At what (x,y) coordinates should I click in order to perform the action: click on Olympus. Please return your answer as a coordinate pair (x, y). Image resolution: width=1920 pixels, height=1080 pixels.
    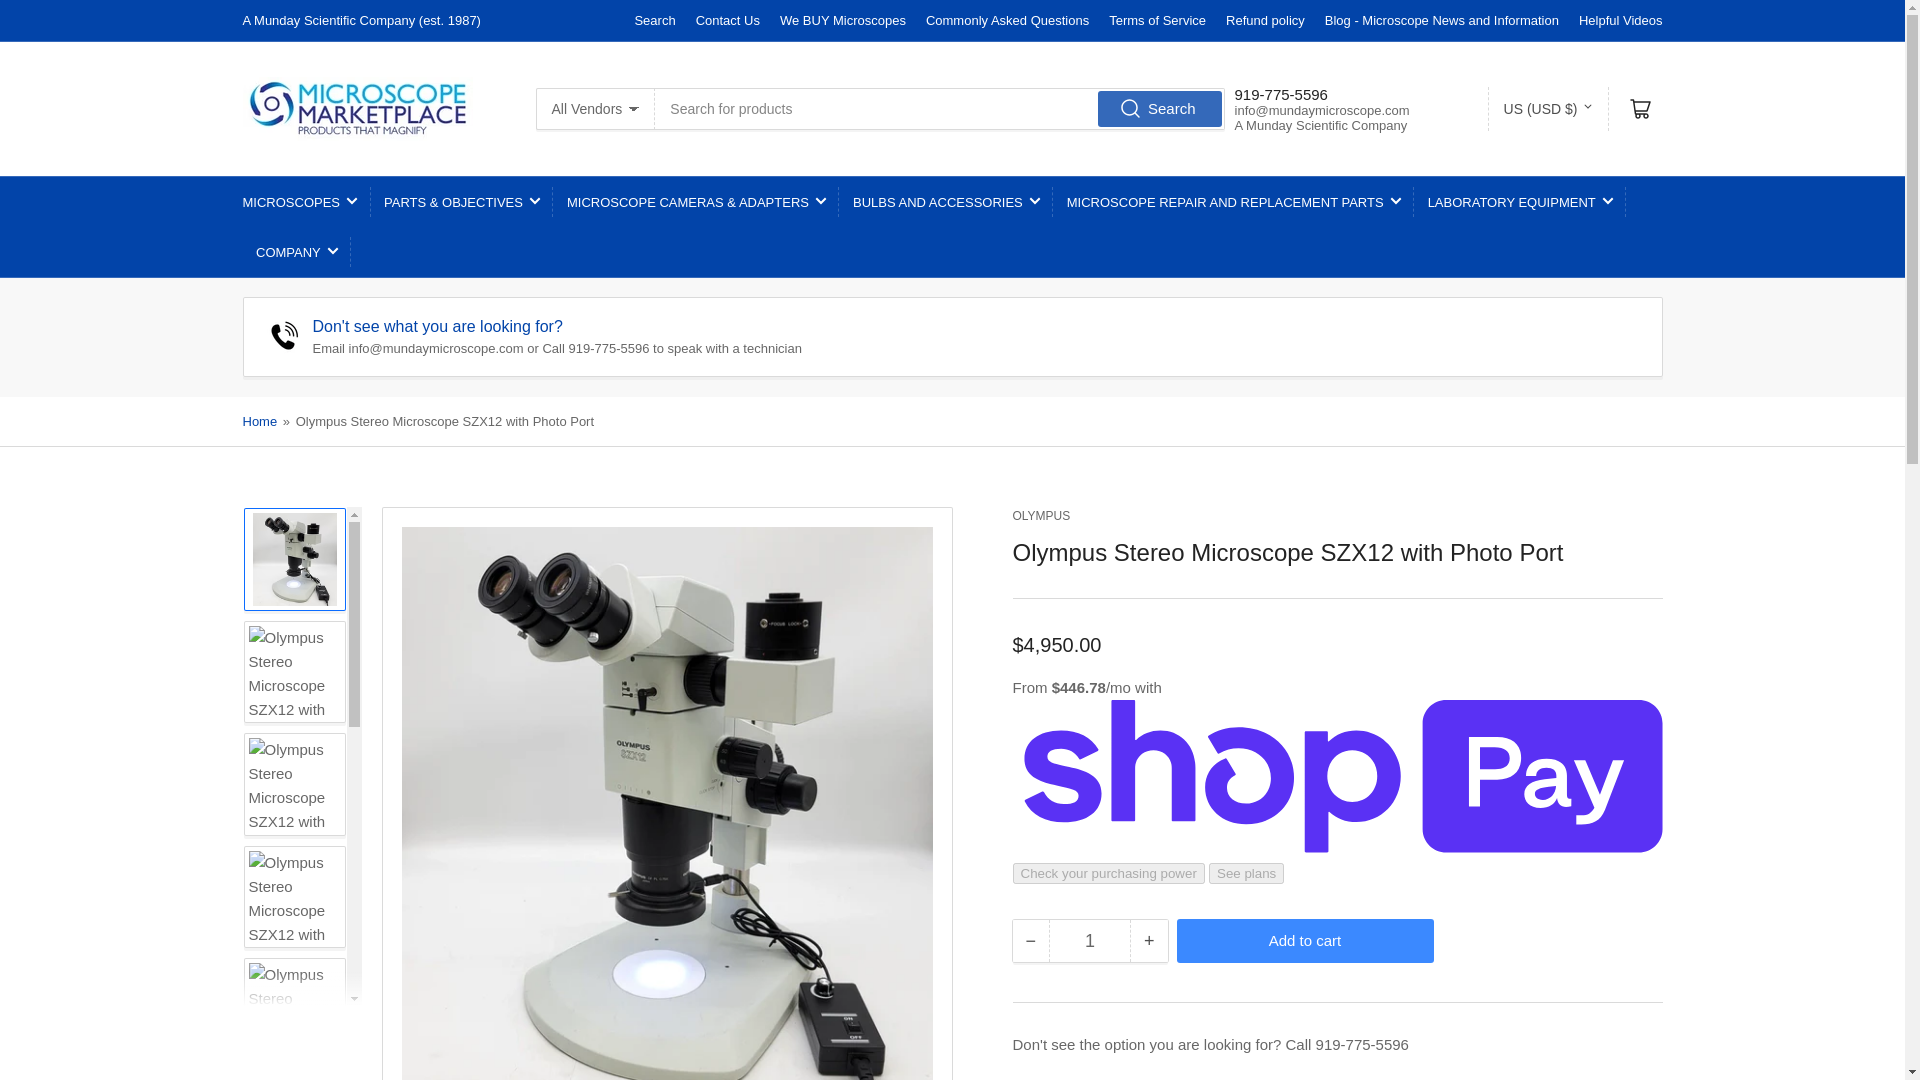
    Looking at the image, I should click on (1040, 515).